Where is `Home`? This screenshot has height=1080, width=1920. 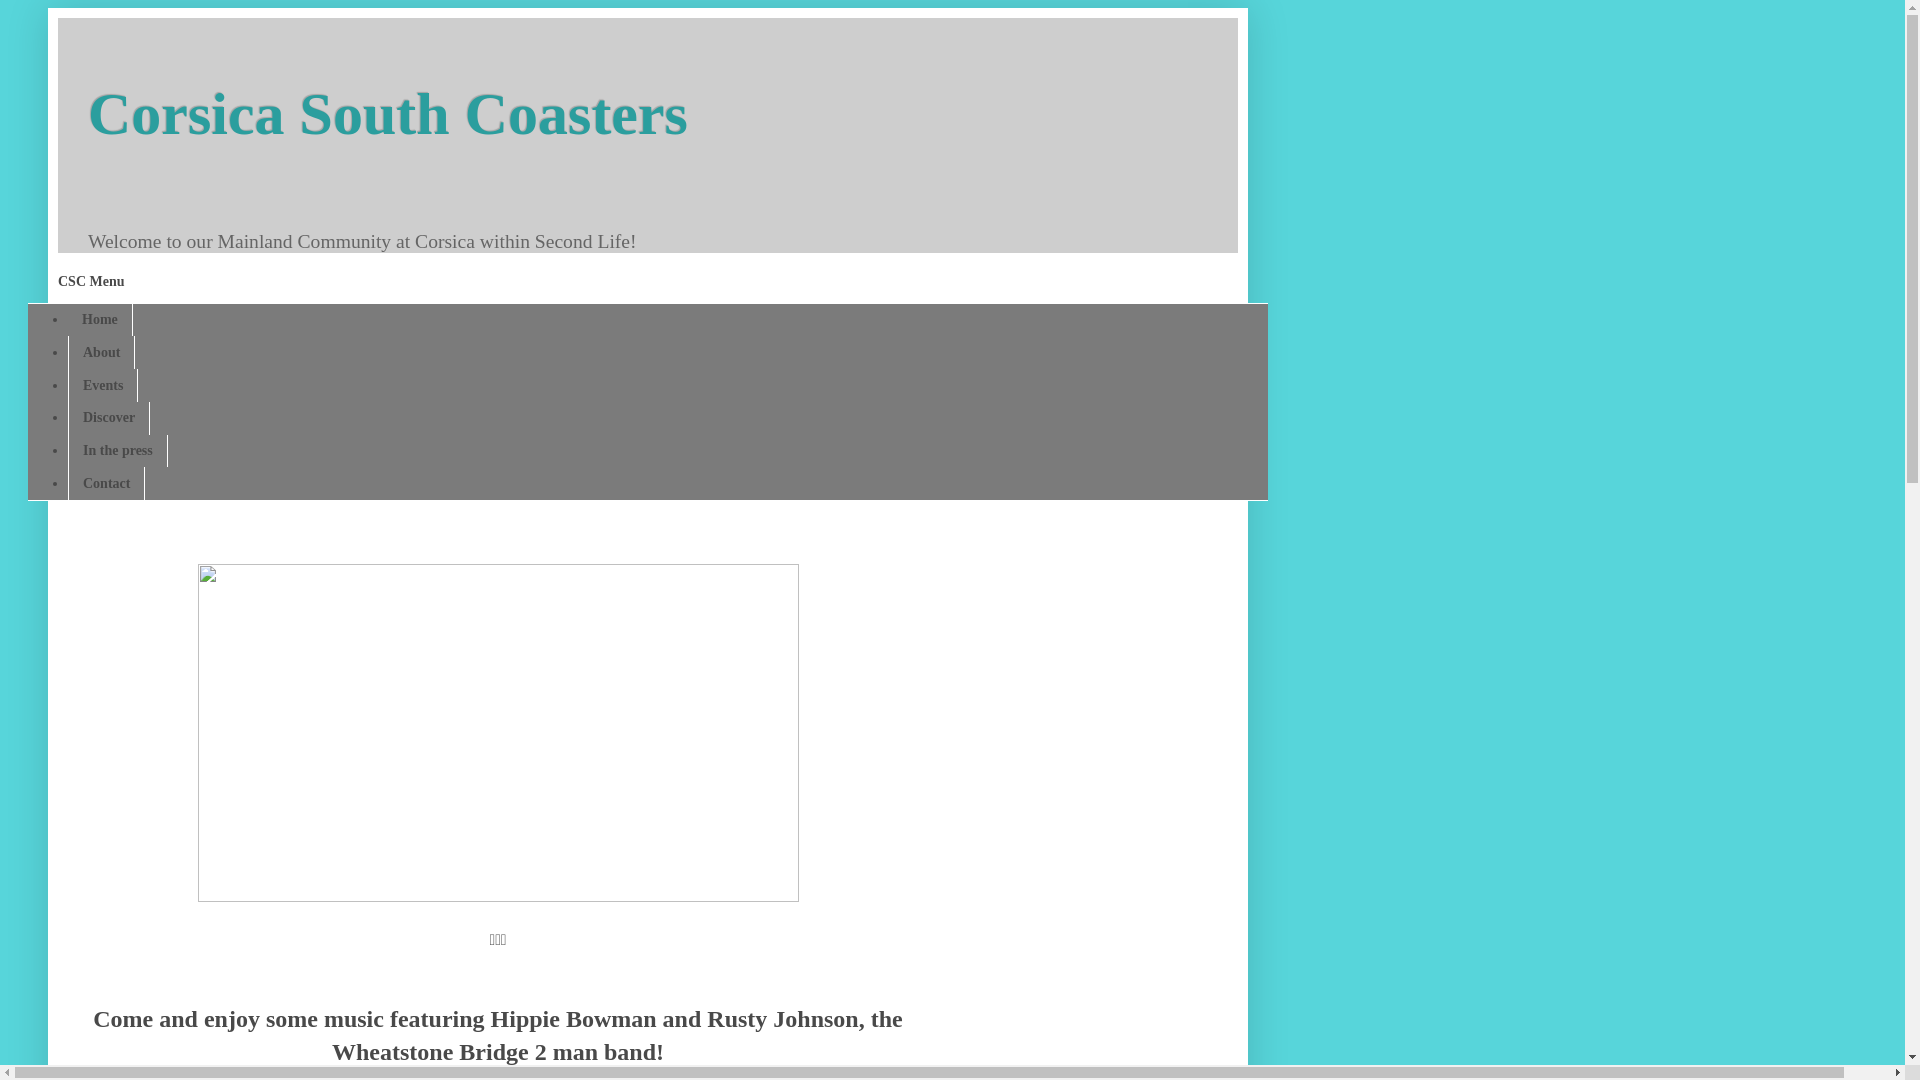
Home is located at coordinates (100, 320).